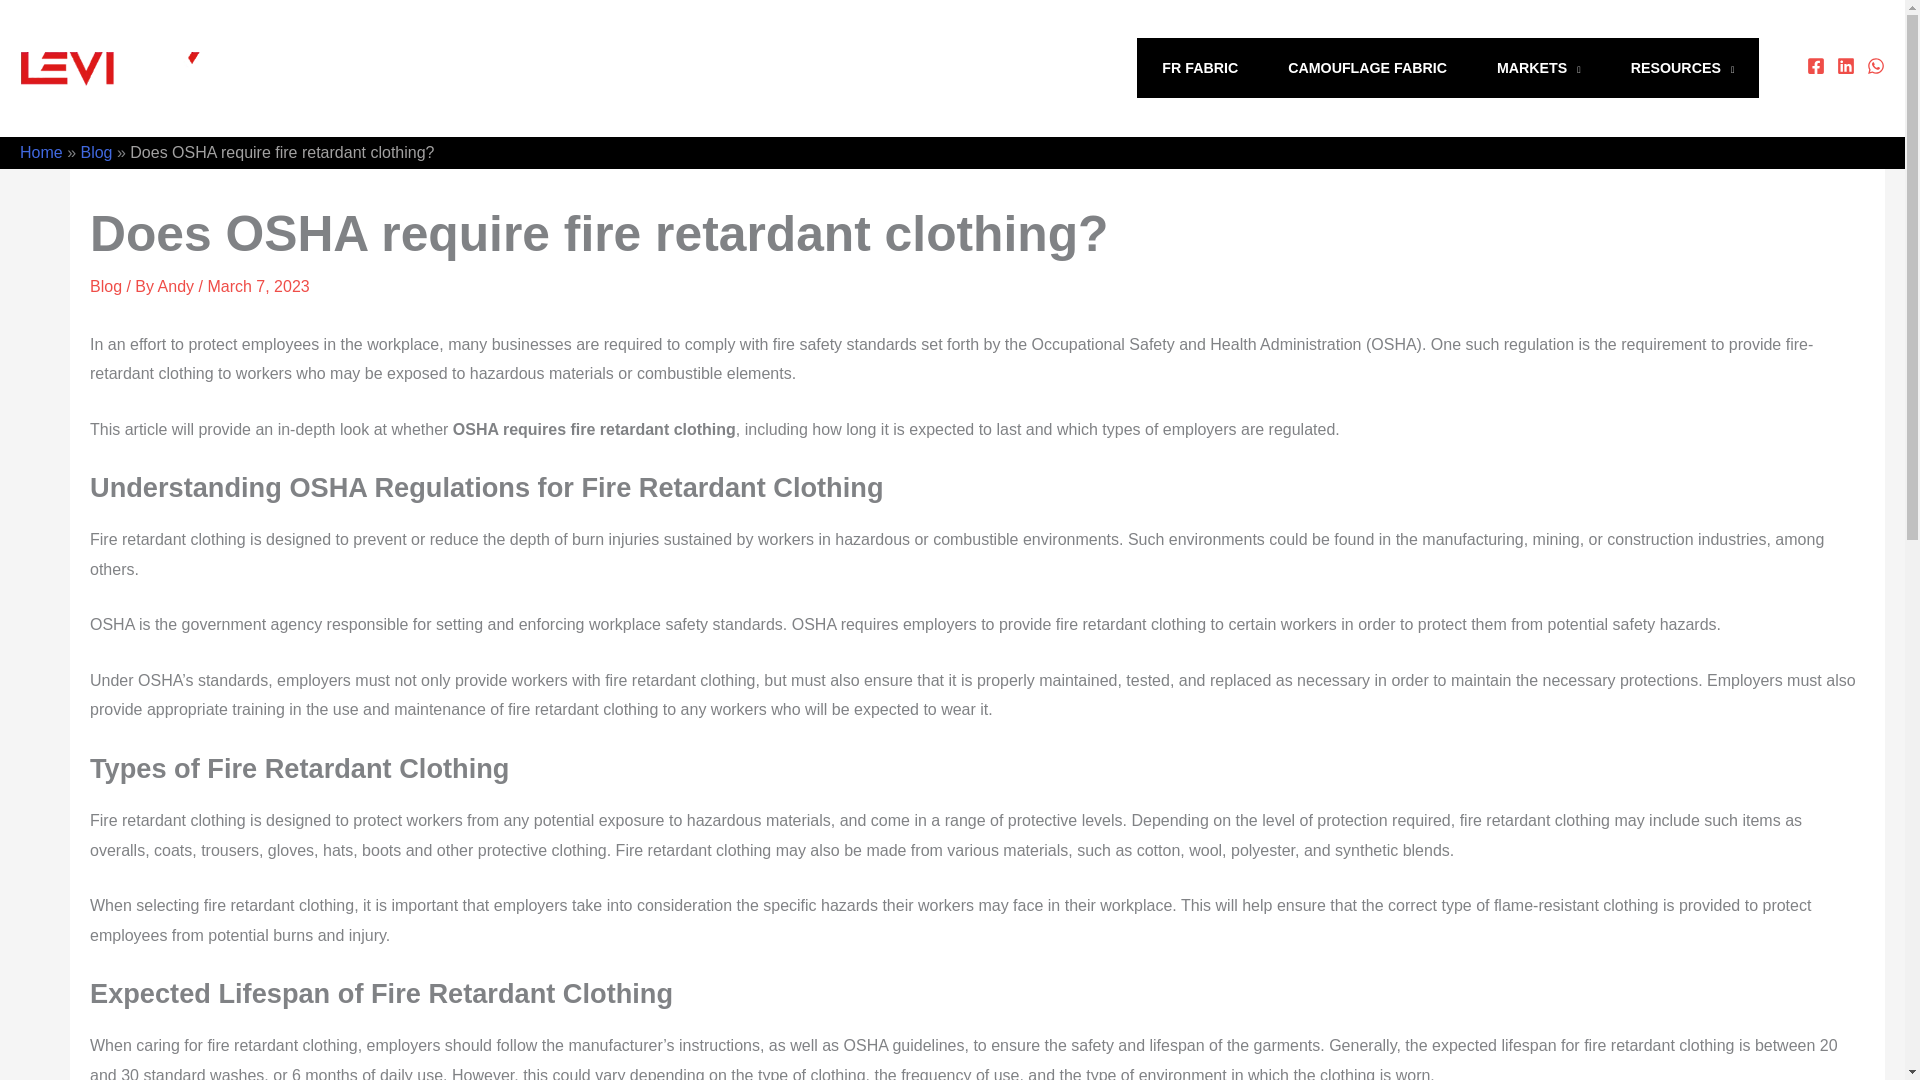 This screenshot has width=1920, height=1080. Describe the element at coordinates (178, 286) in the screenshot. I see `View all posts by Andy` at that location.